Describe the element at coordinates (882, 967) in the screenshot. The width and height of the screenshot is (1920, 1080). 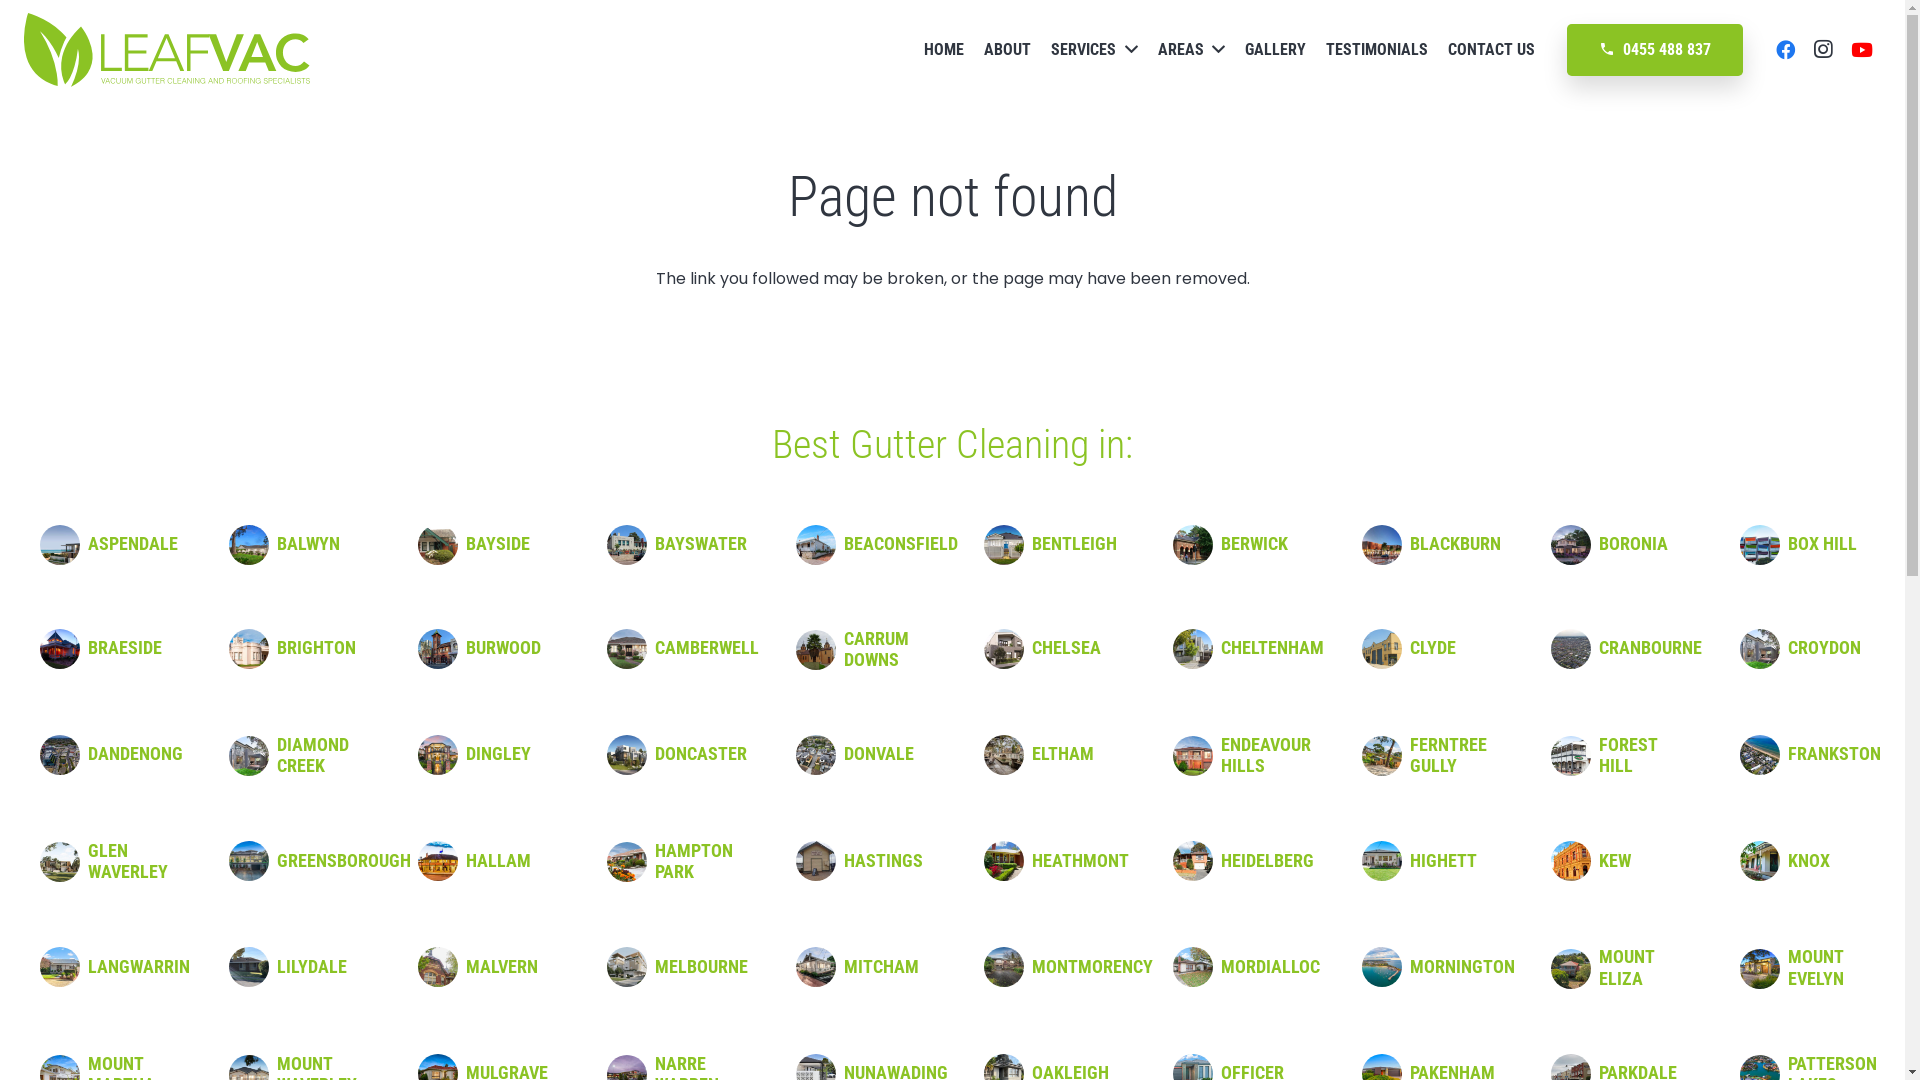
I see `MITCHAM` at that location.